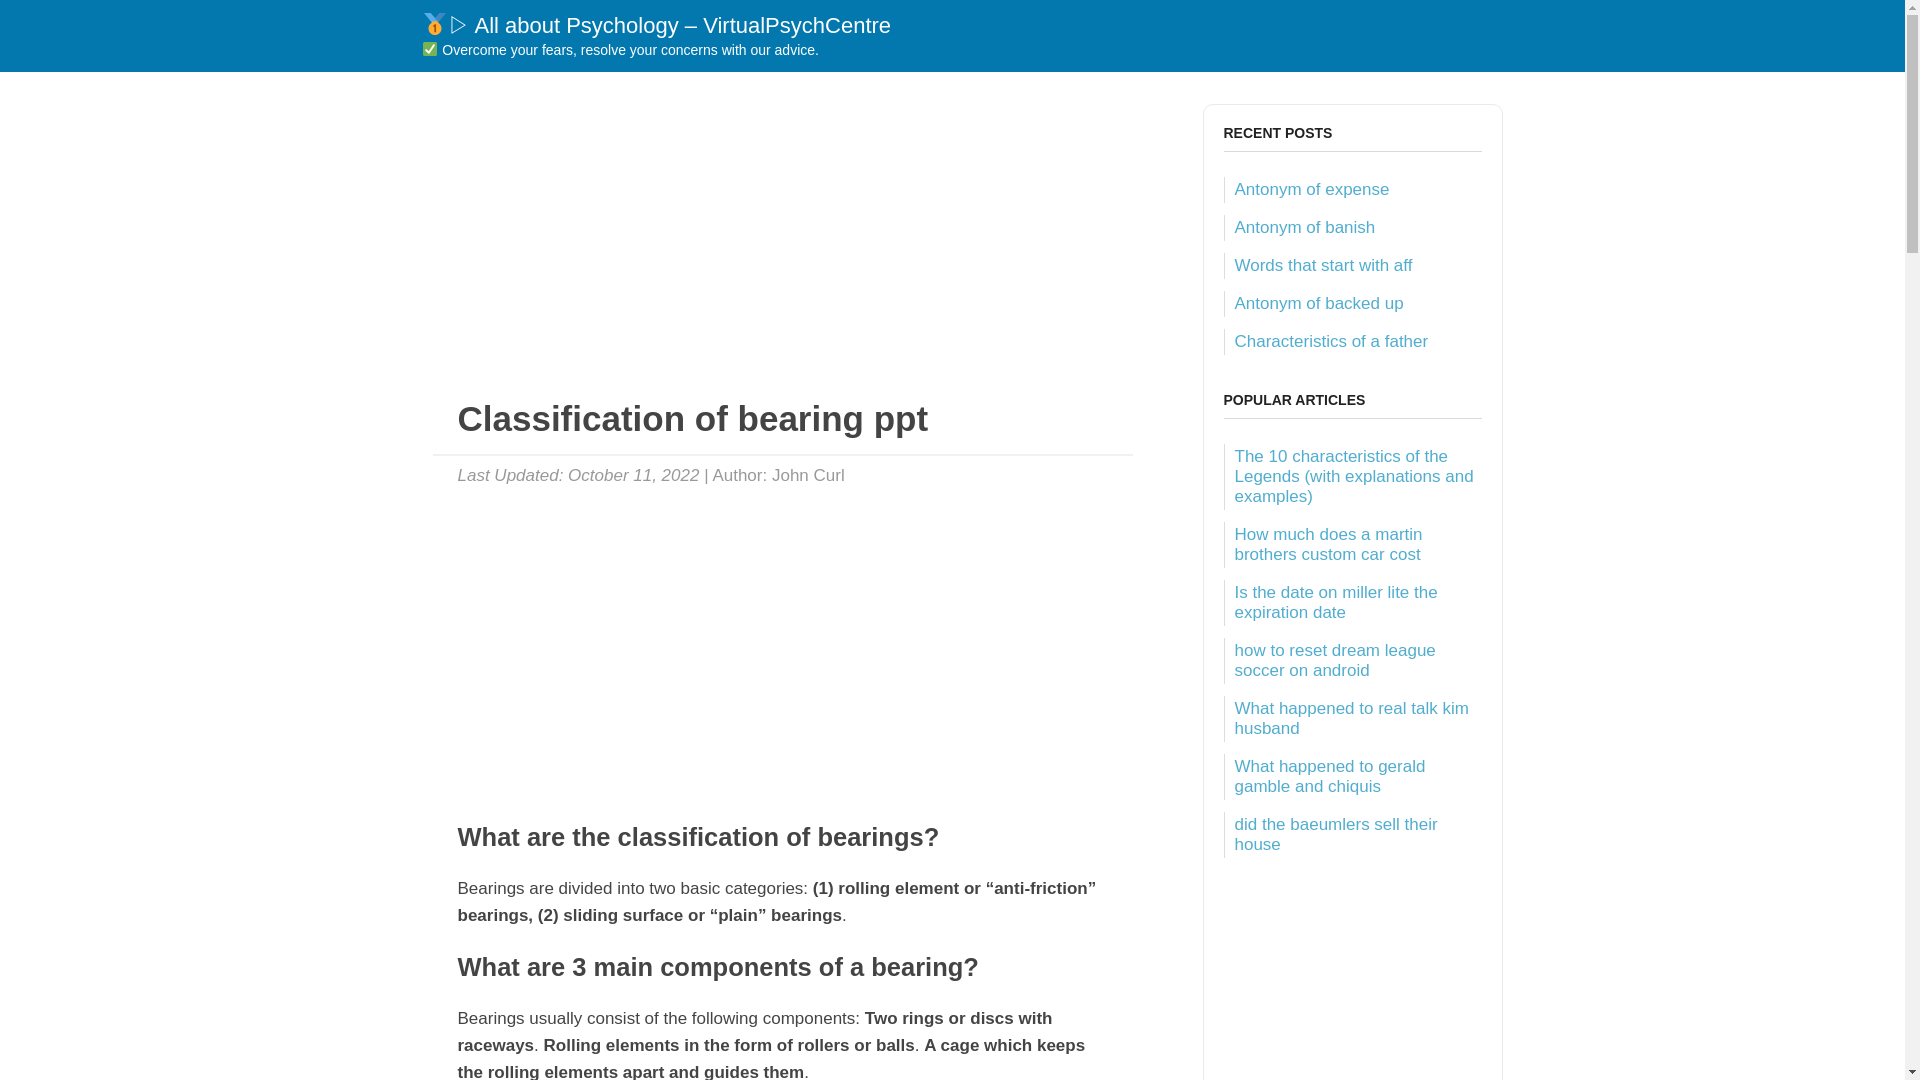  Describe the element at coordinates (808, 474) in the screenshot. I see `John Curl` at that location.